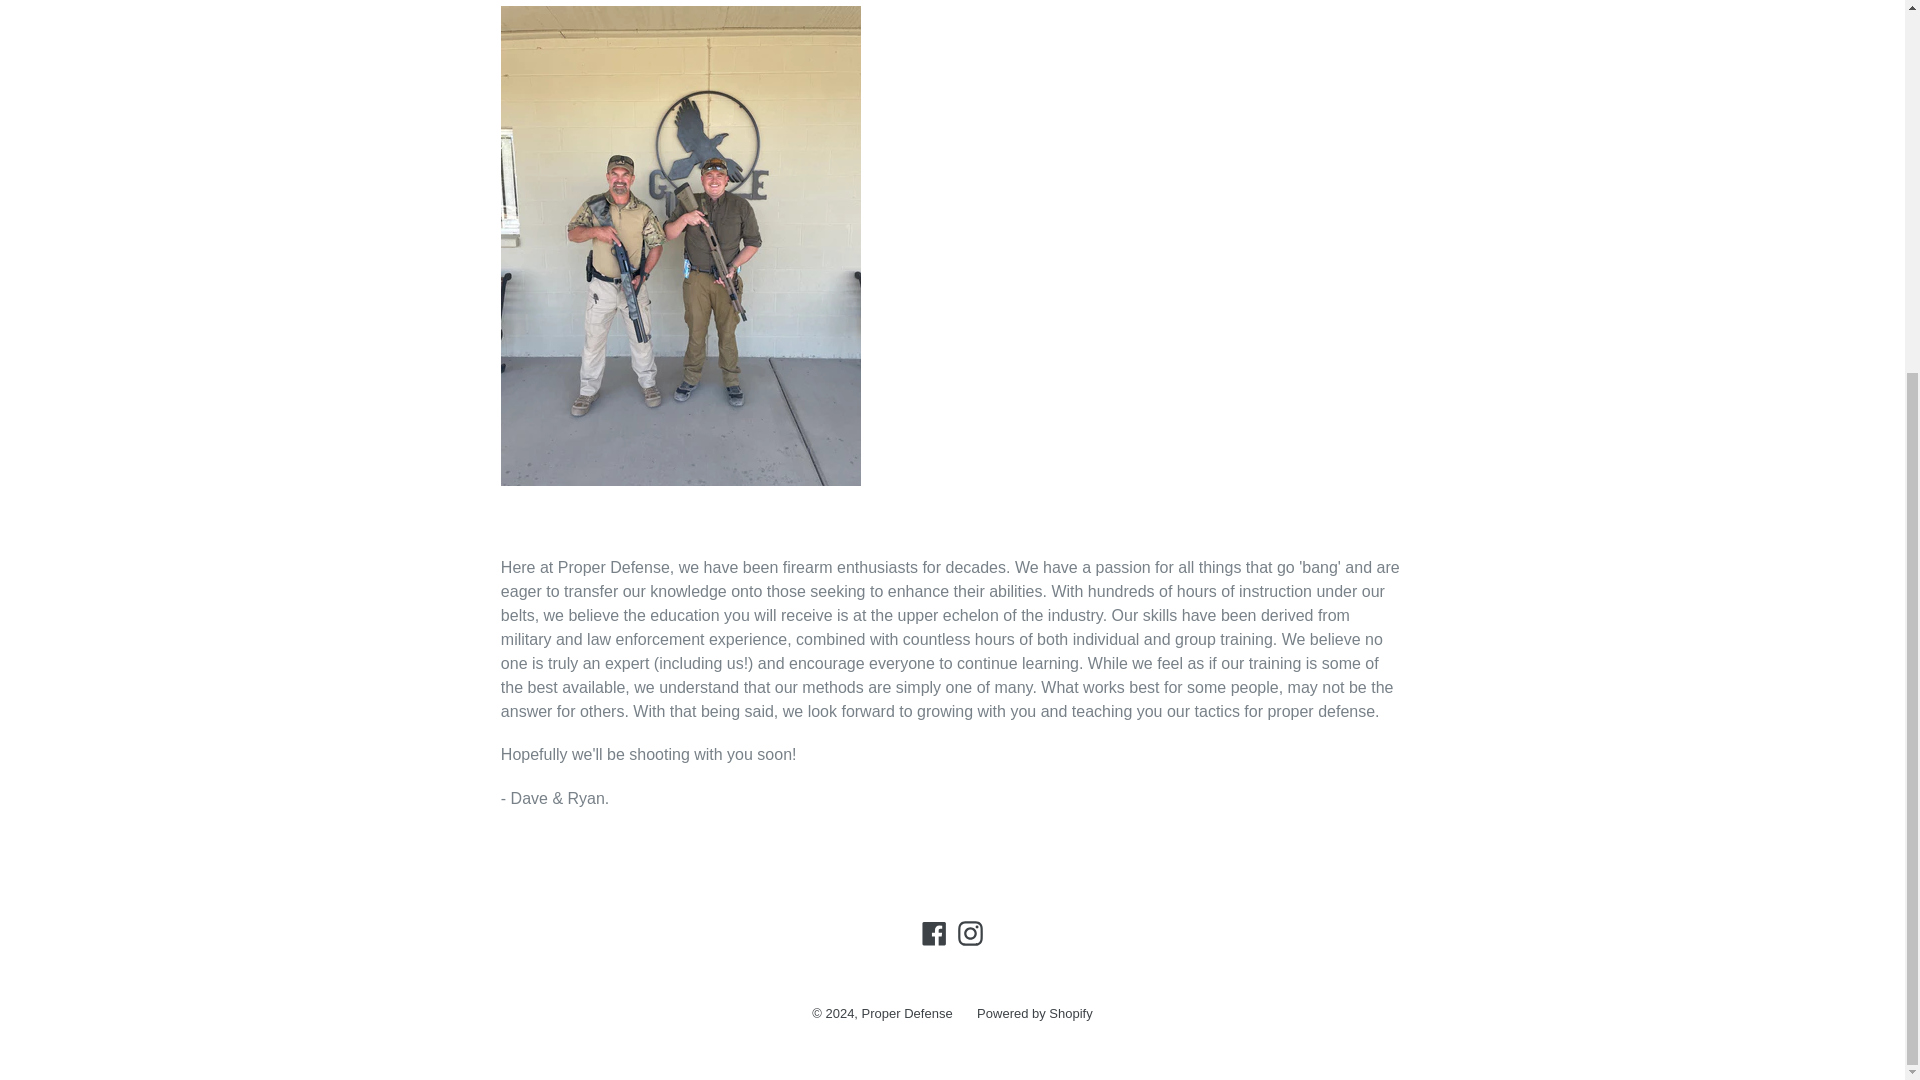 The width and height of the screenshot is (1920, 1080). Describe the element at coordinates (970, 934) in the screenshot. I see `Instagram` at that location.